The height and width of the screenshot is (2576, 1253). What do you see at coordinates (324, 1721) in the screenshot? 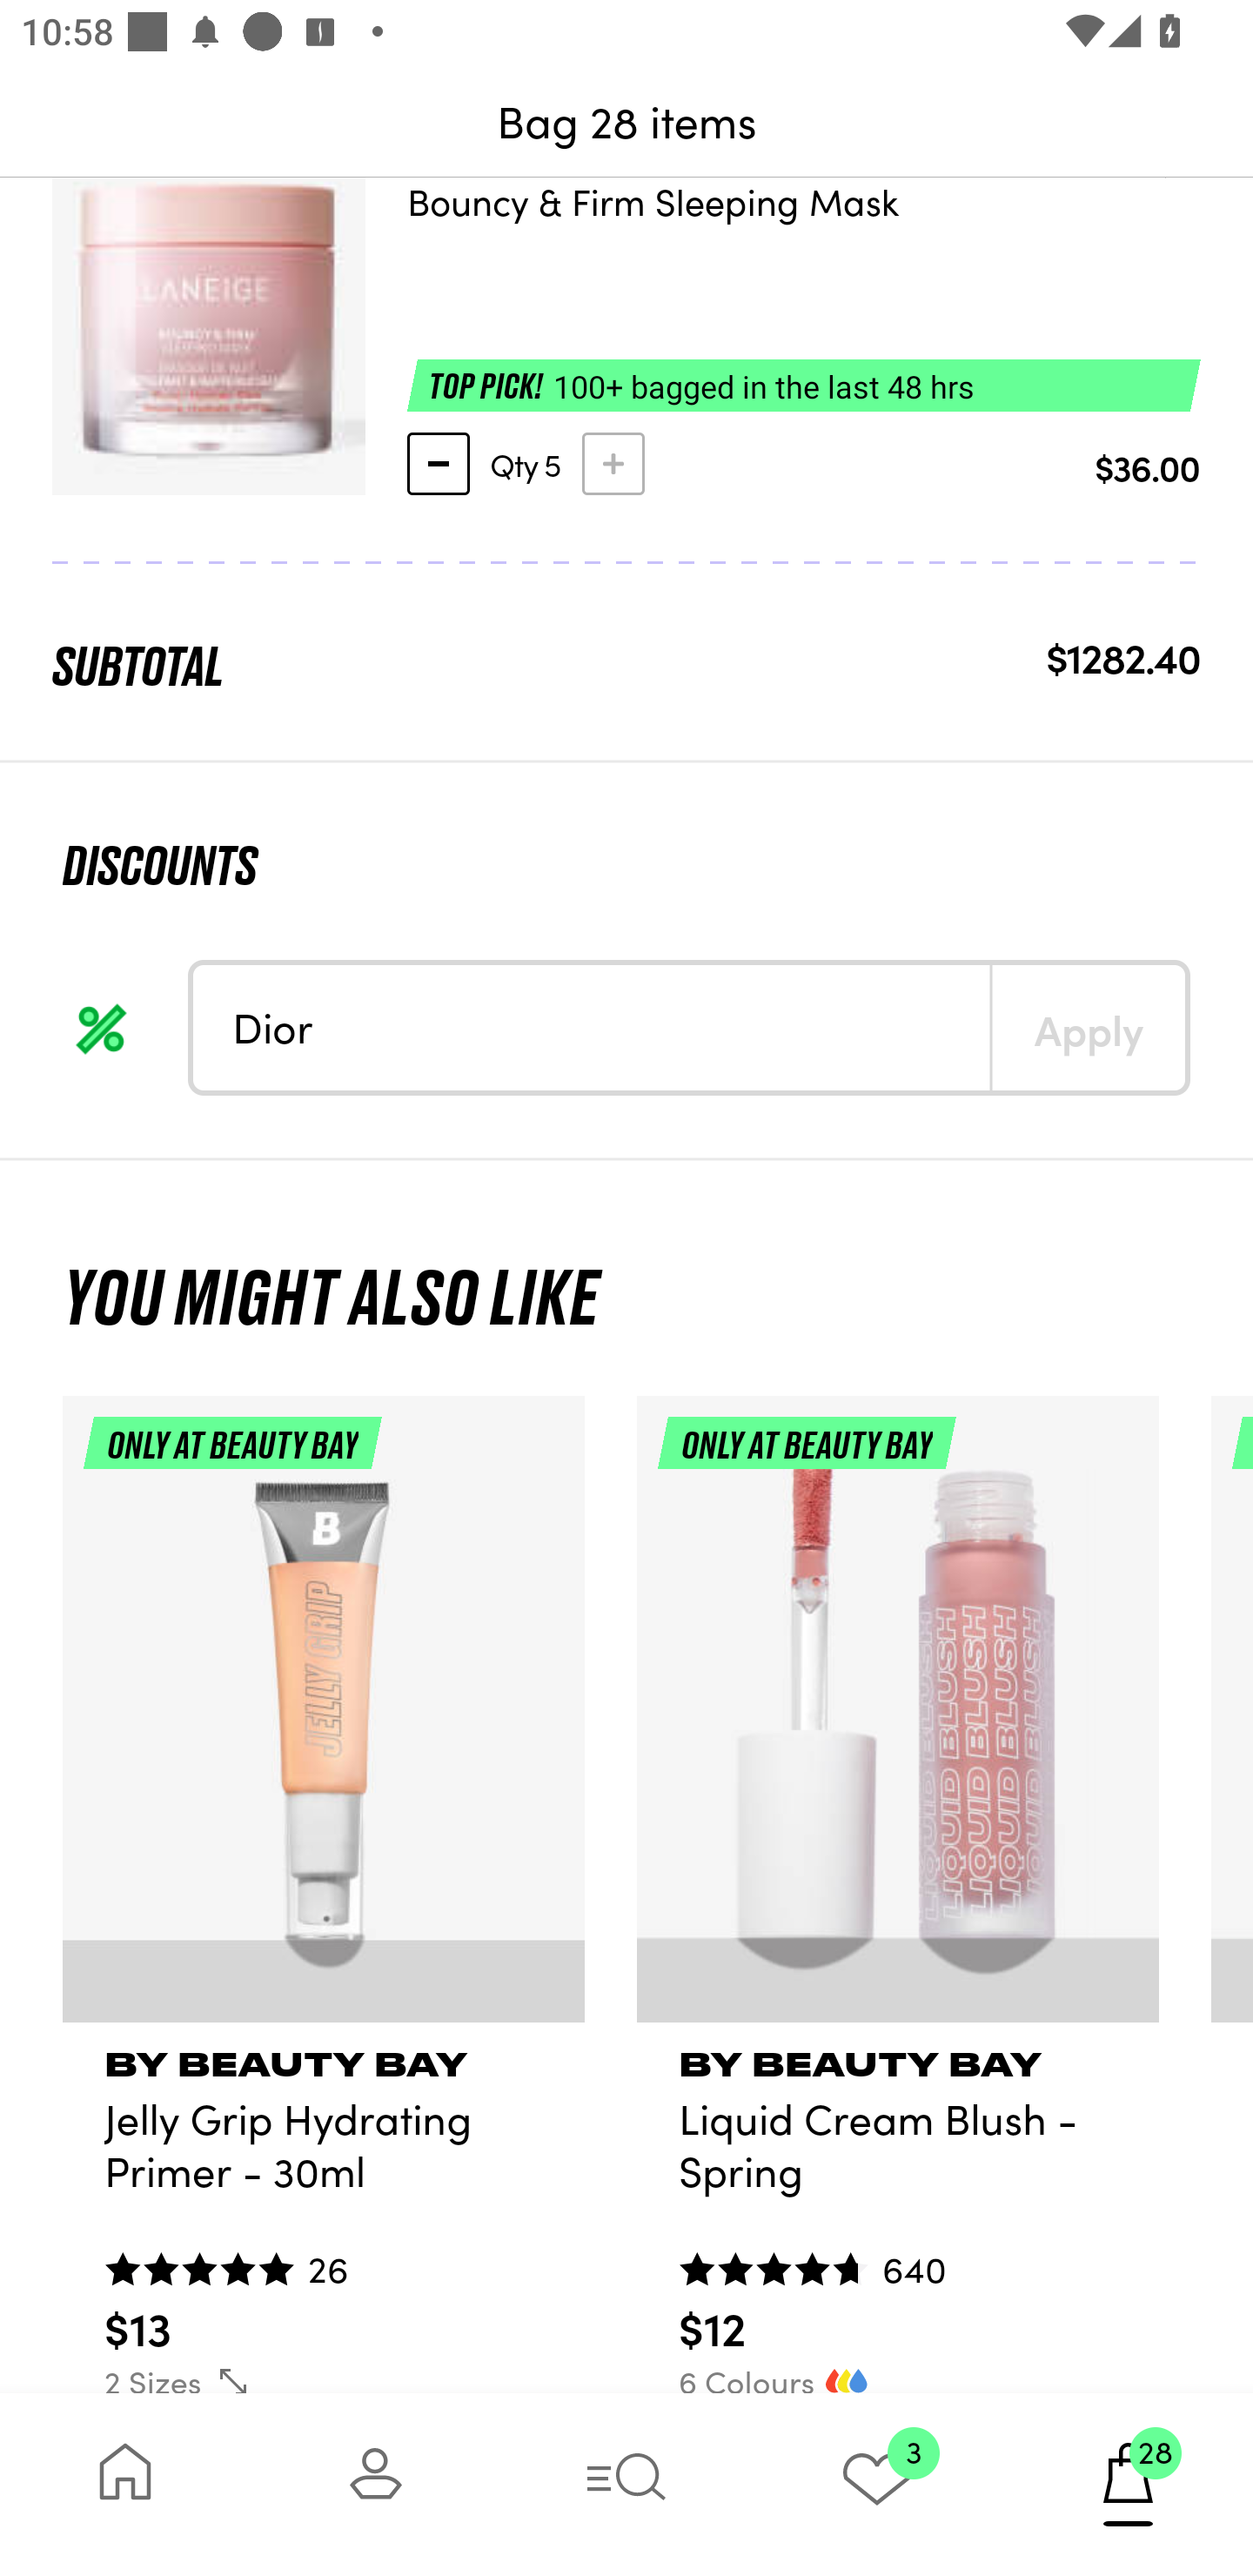
I see `ONLY AT BEAUTY BAY` at bounding box center [324, 1721].